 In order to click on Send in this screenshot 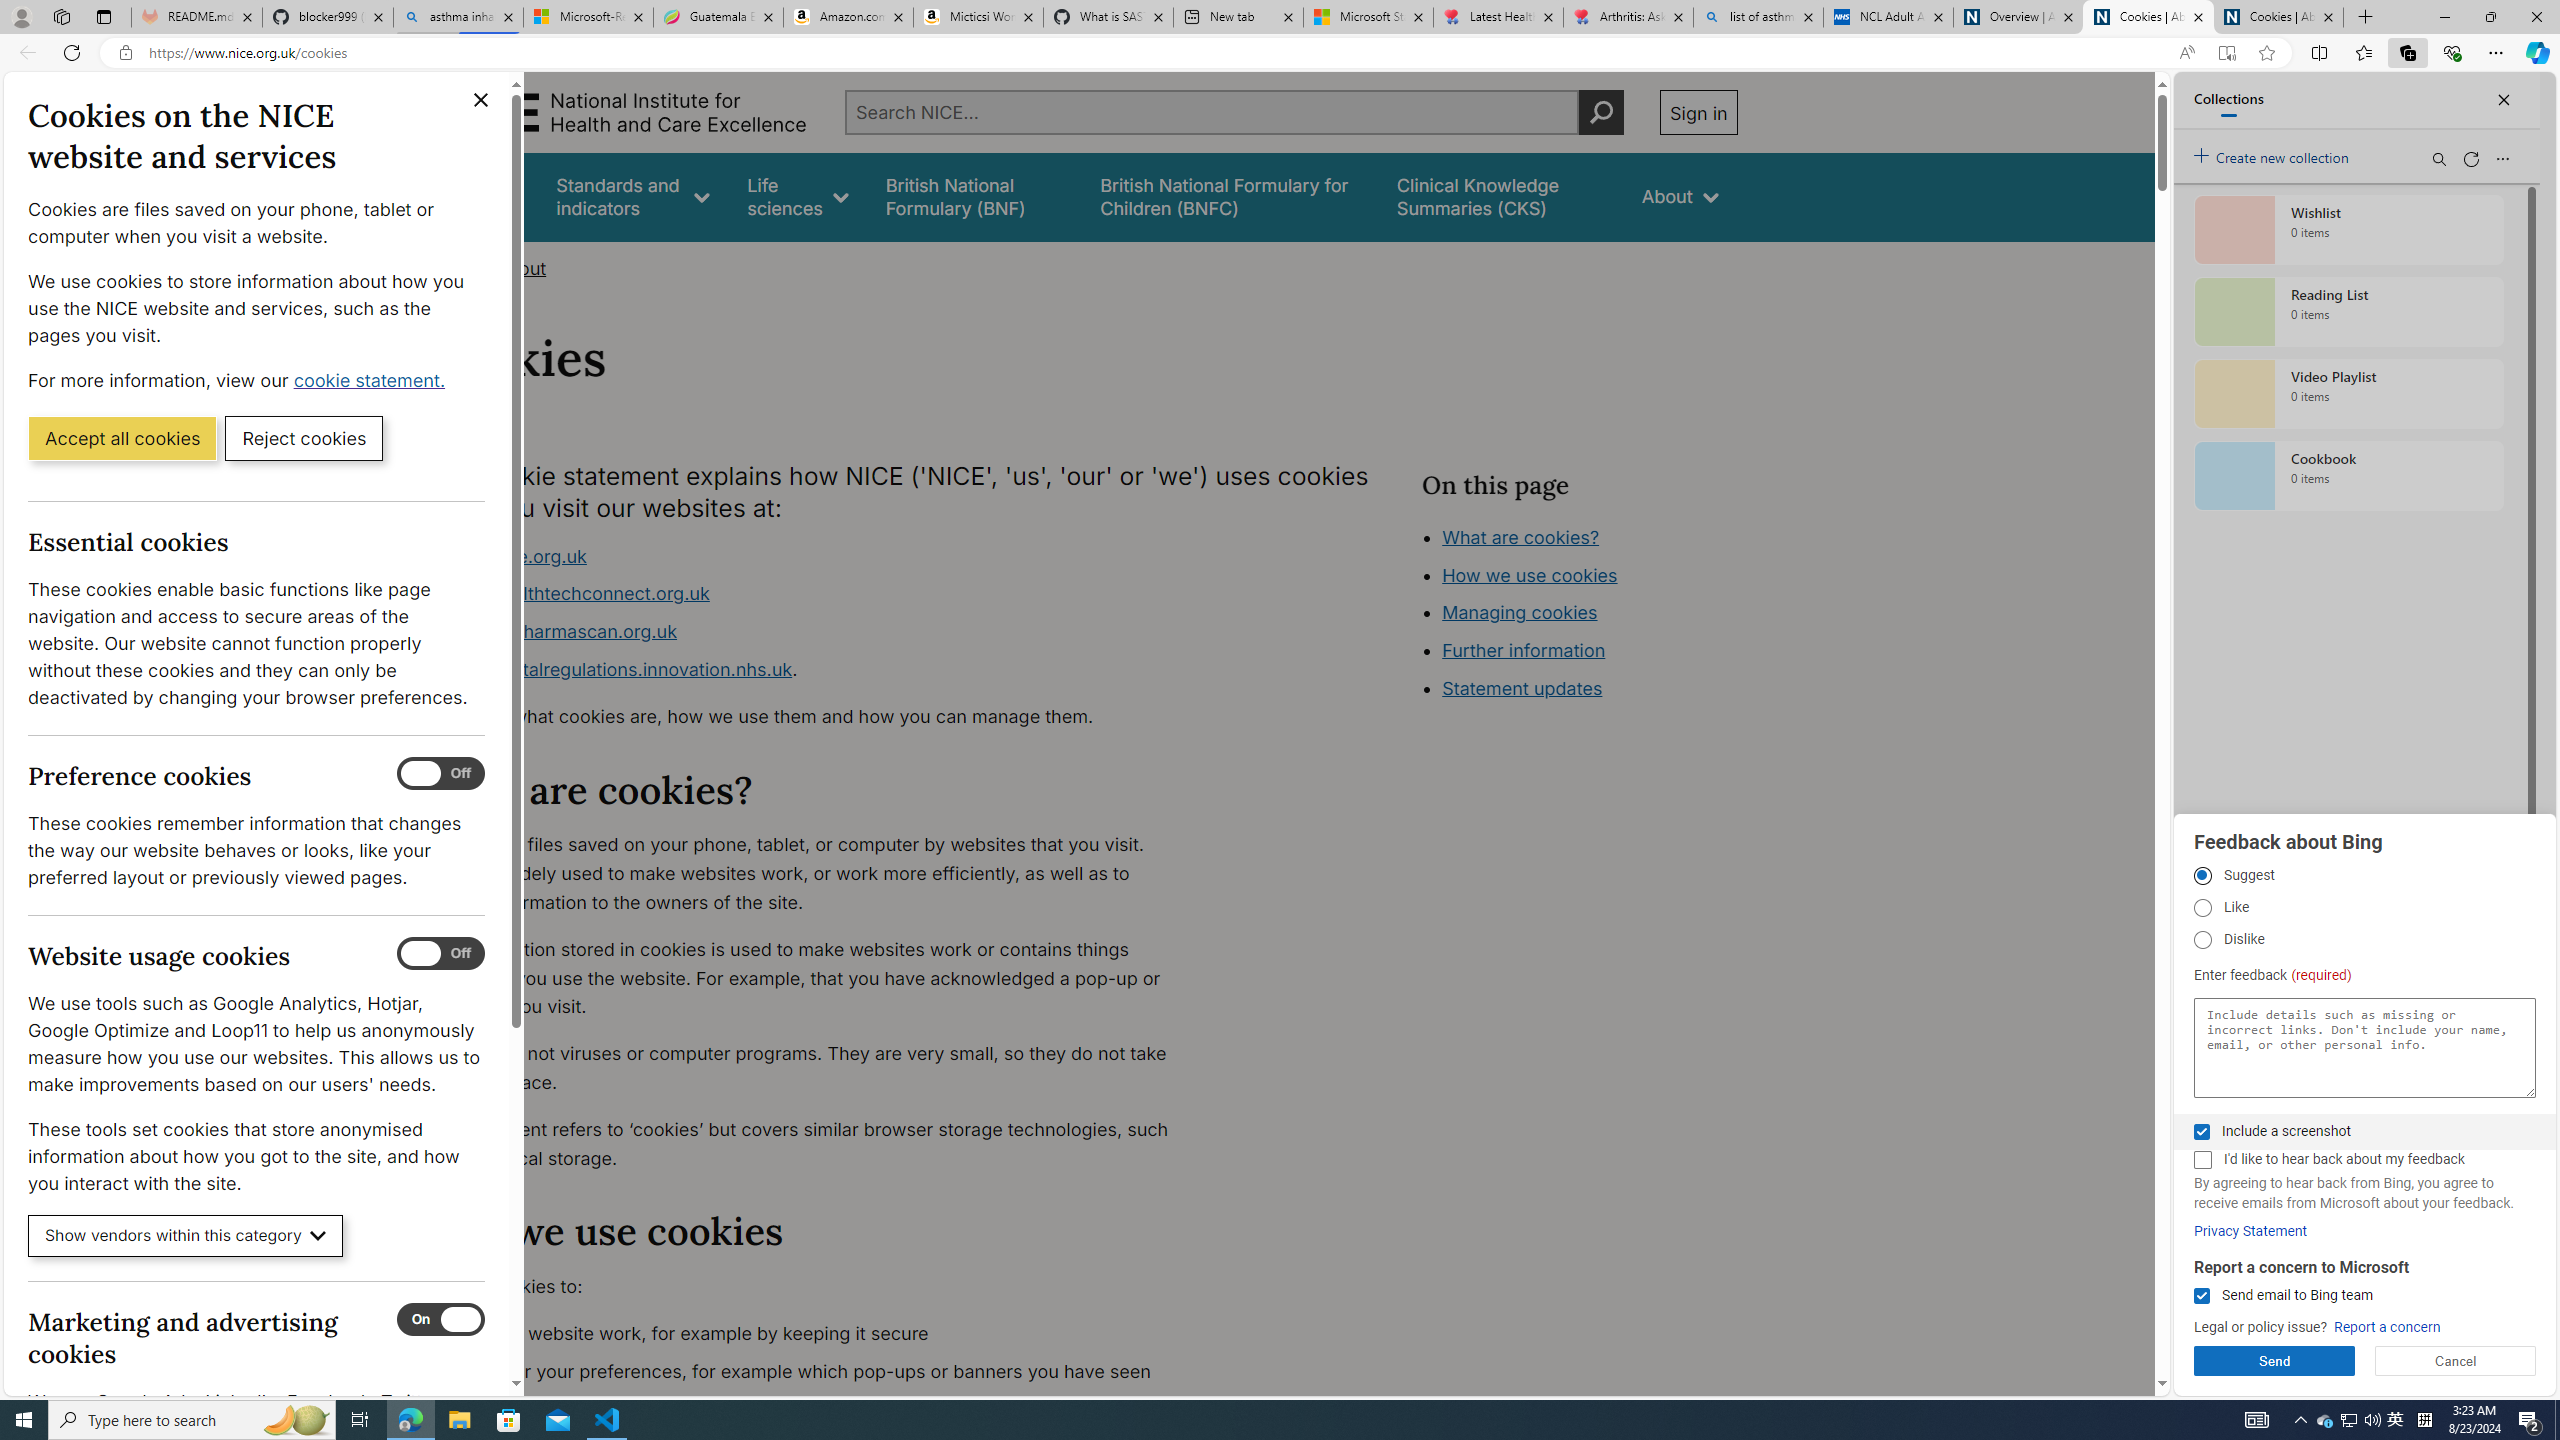, I will do `click(2274, 1361)`.